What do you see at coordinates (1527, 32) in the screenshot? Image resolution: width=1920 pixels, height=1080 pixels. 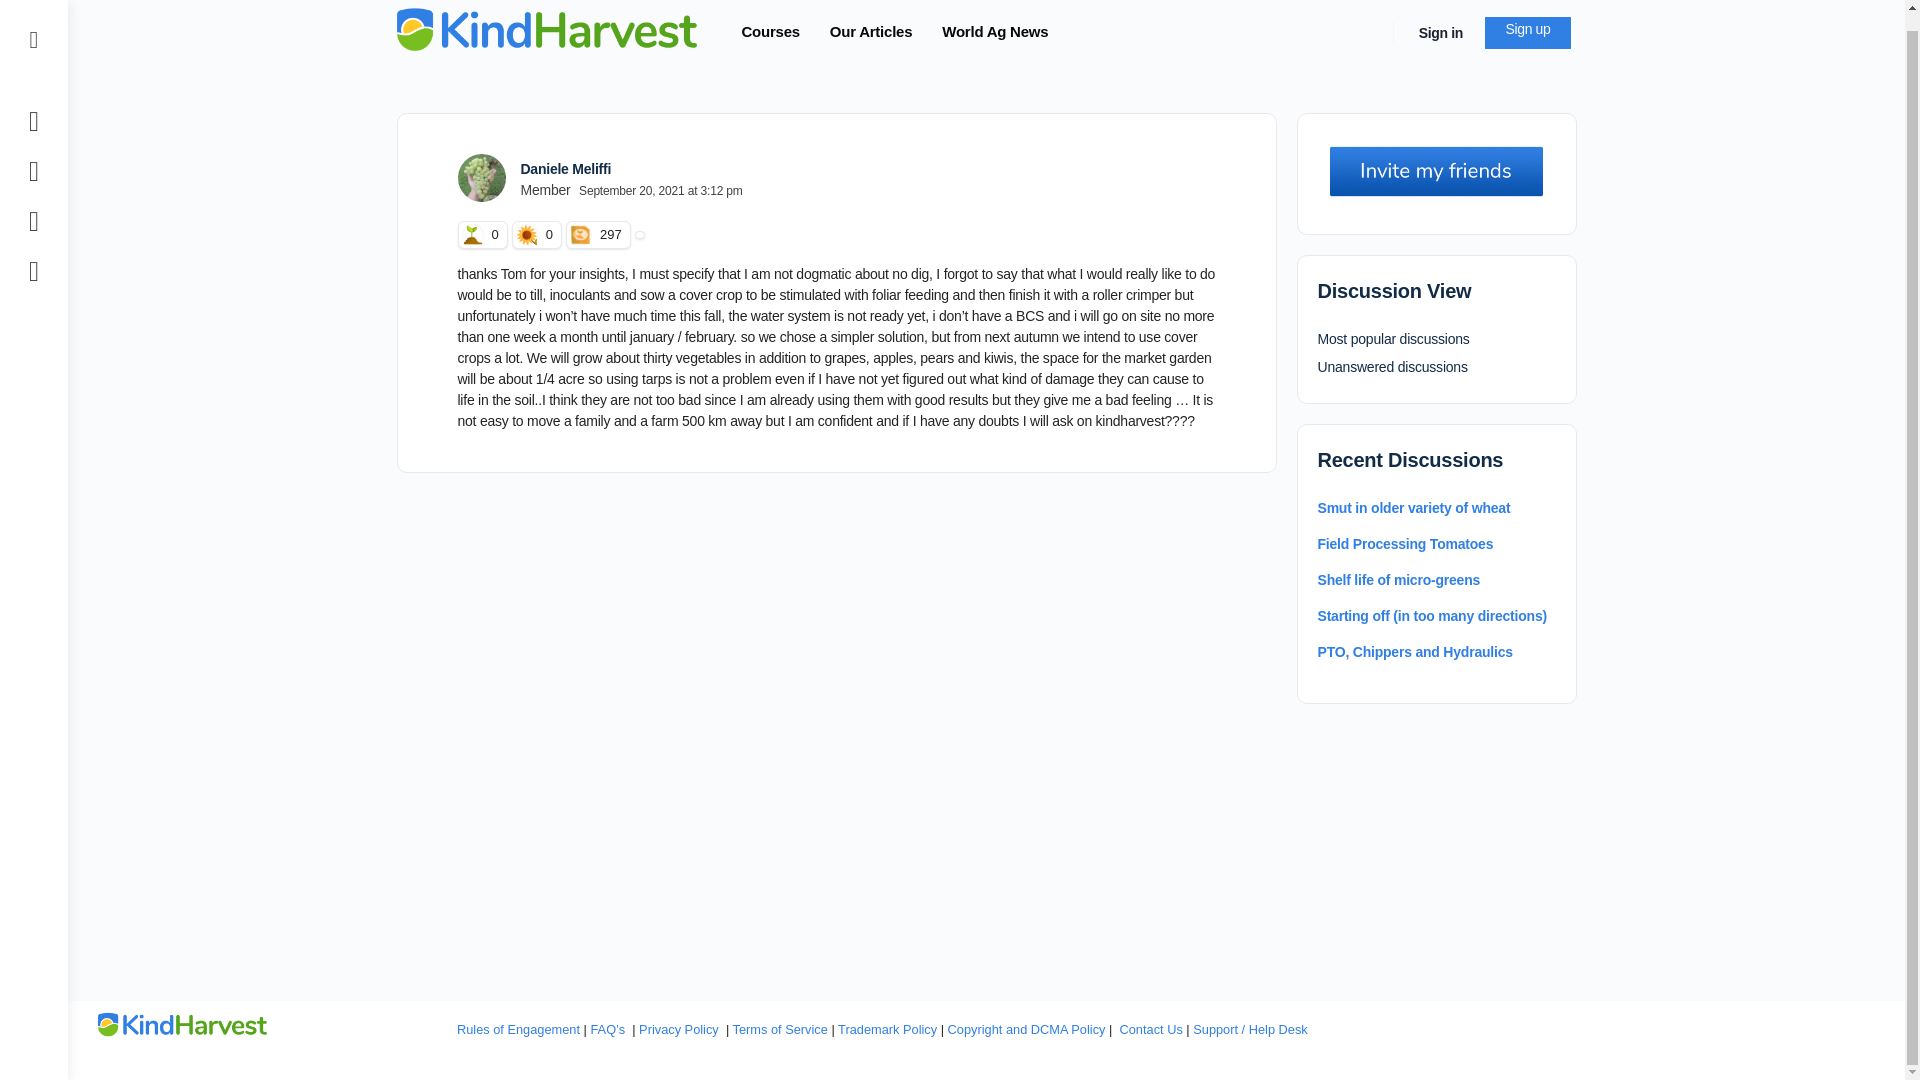 I see `Sign up` at bounding box center [1527, 32].